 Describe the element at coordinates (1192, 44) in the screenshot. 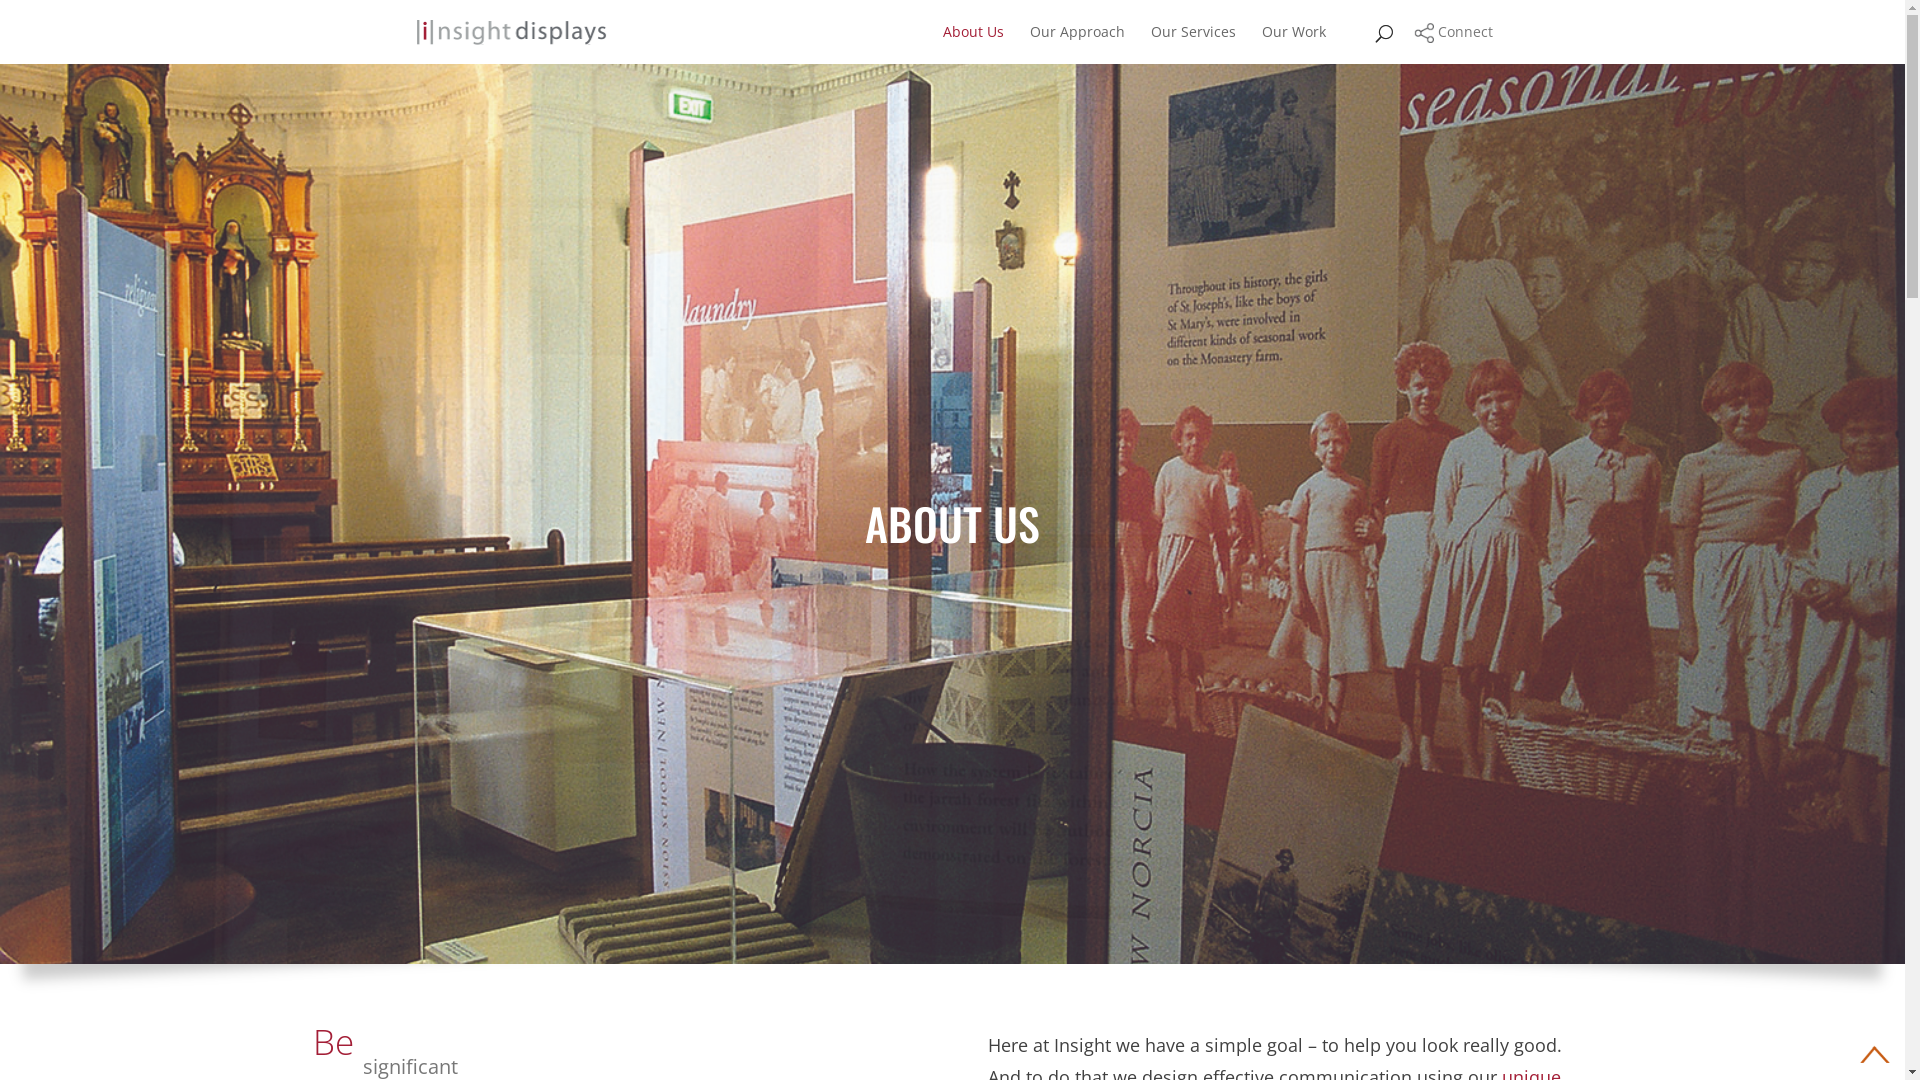

I see `Our Services` at that location.